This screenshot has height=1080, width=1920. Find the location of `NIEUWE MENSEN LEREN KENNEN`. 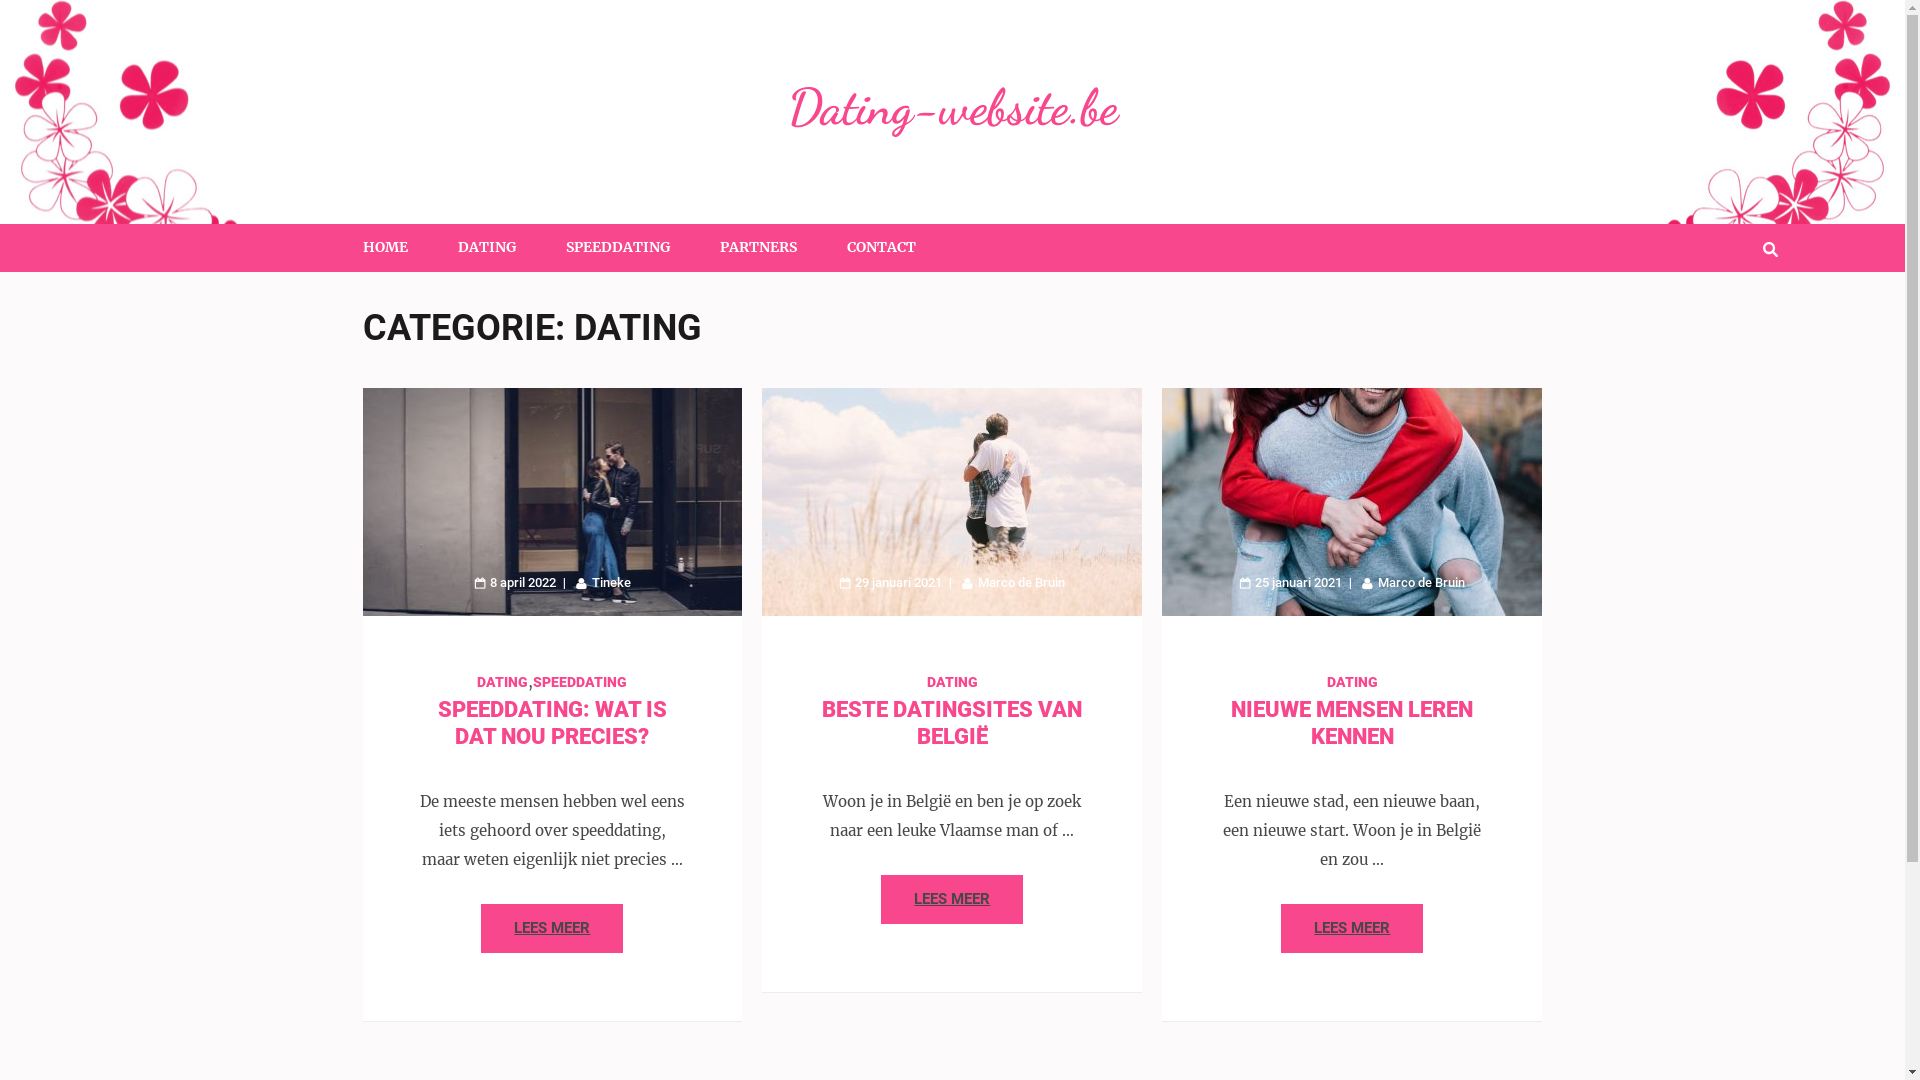

NIEUWE MENSEN LEREN KENNEN is located at coordinates (1352, 723).